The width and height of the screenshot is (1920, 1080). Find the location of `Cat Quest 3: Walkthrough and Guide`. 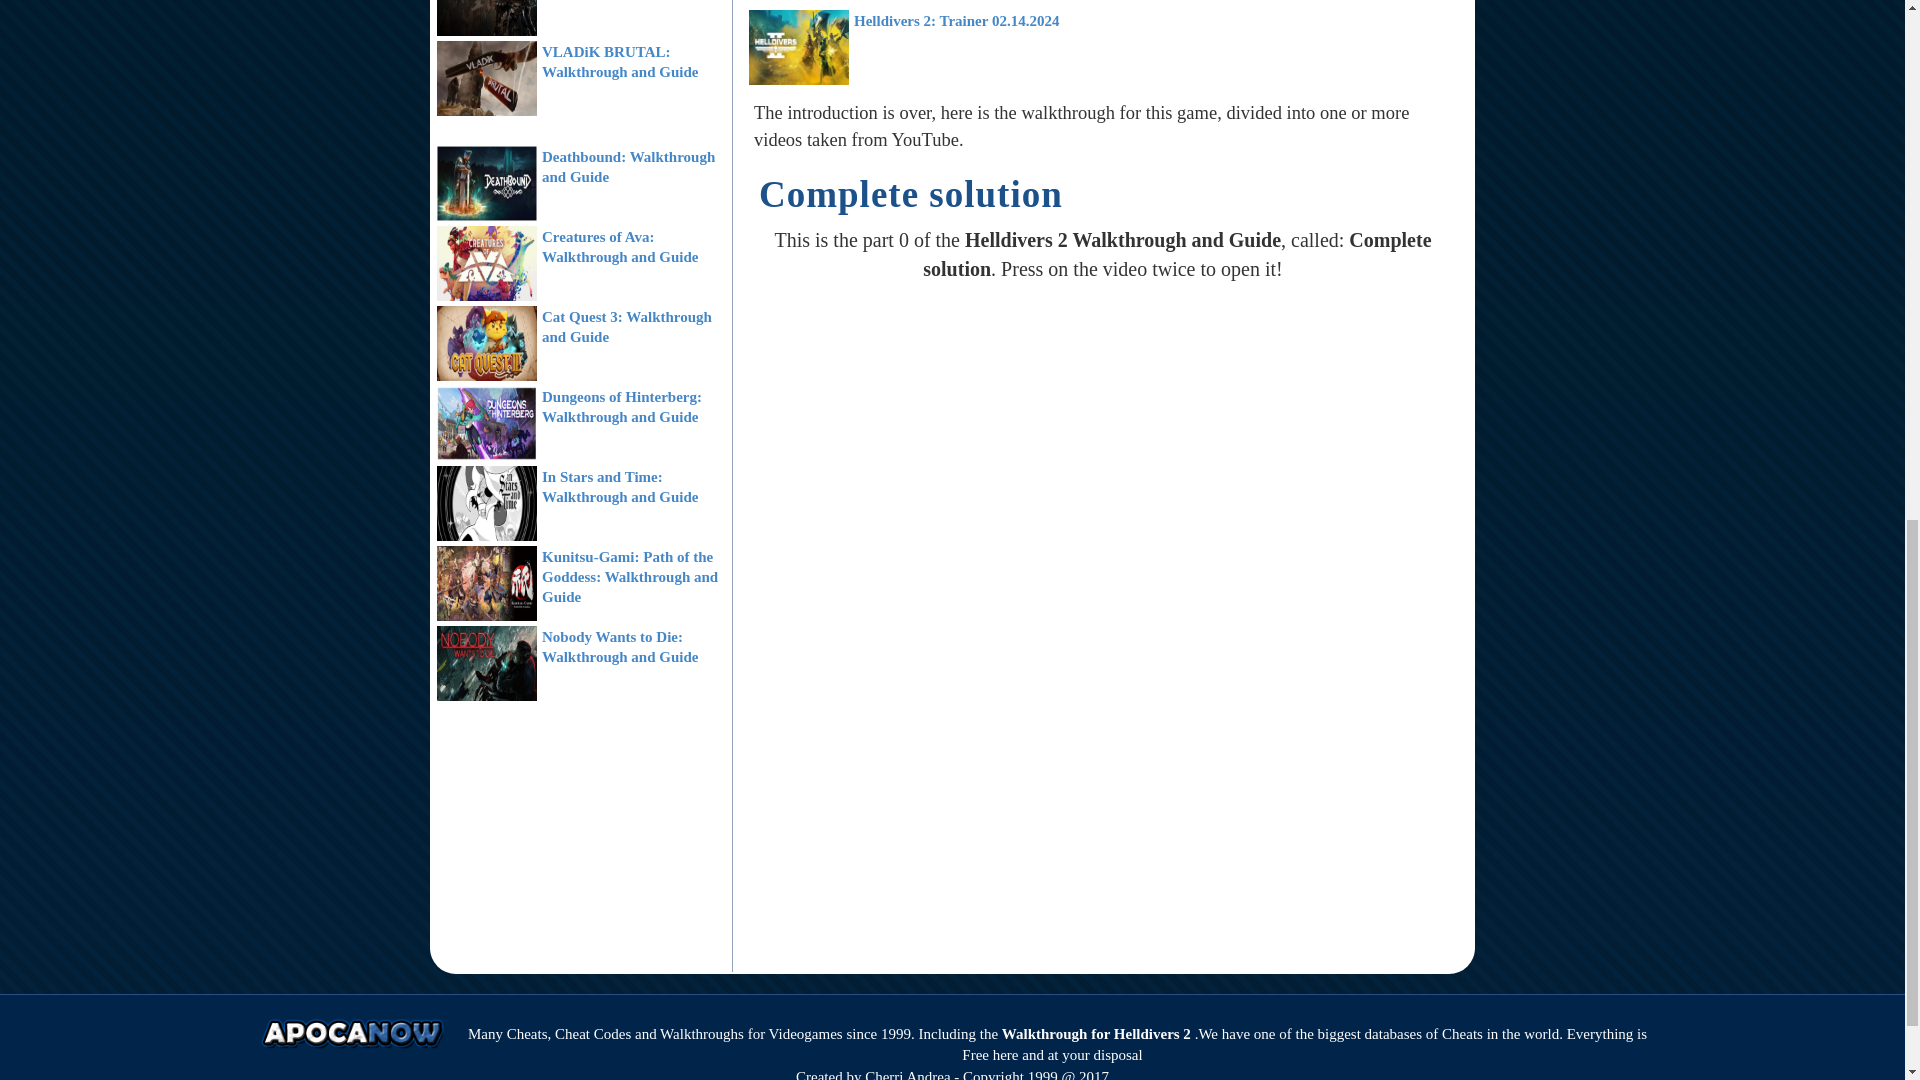

Cat Quest 3: Walkthrough and Guide is located at coordinates (626, 326).